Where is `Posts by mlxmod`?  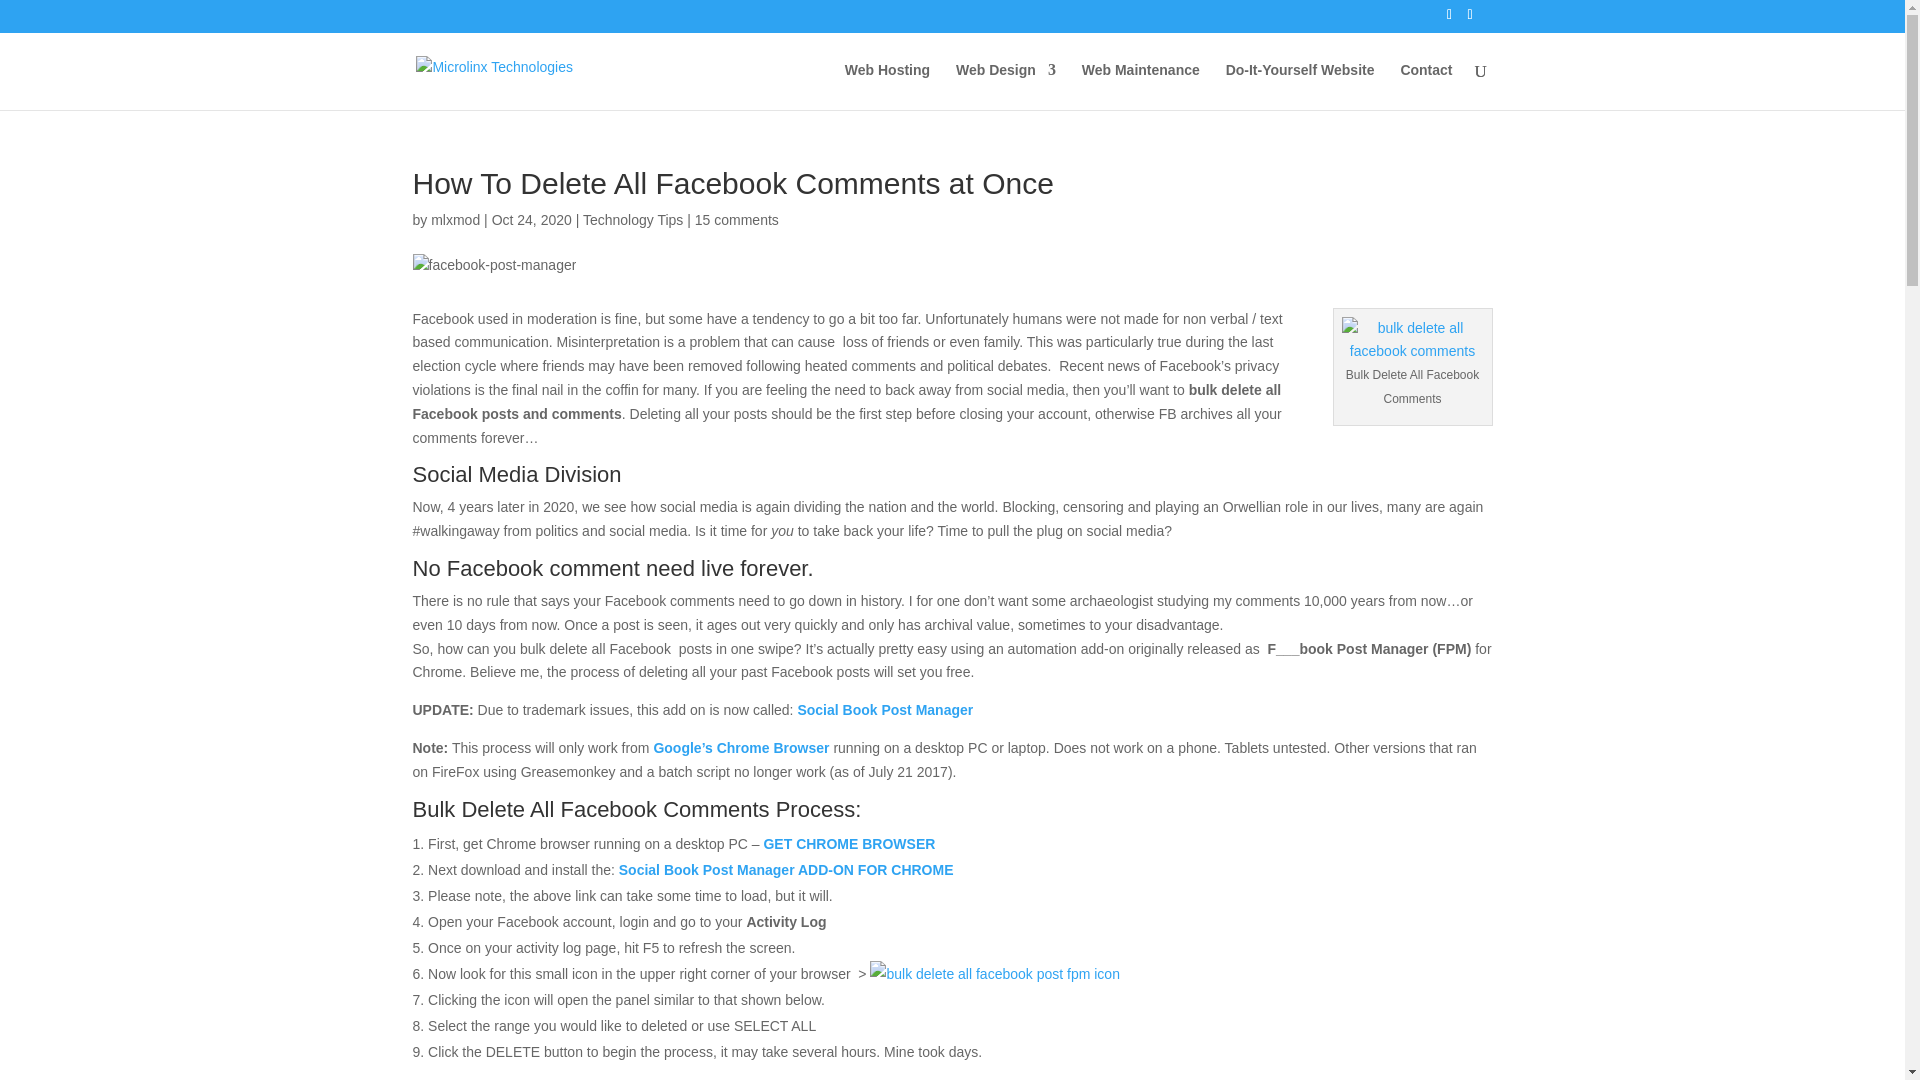 Posts by mlxmod is located at coordinates (455, 219).